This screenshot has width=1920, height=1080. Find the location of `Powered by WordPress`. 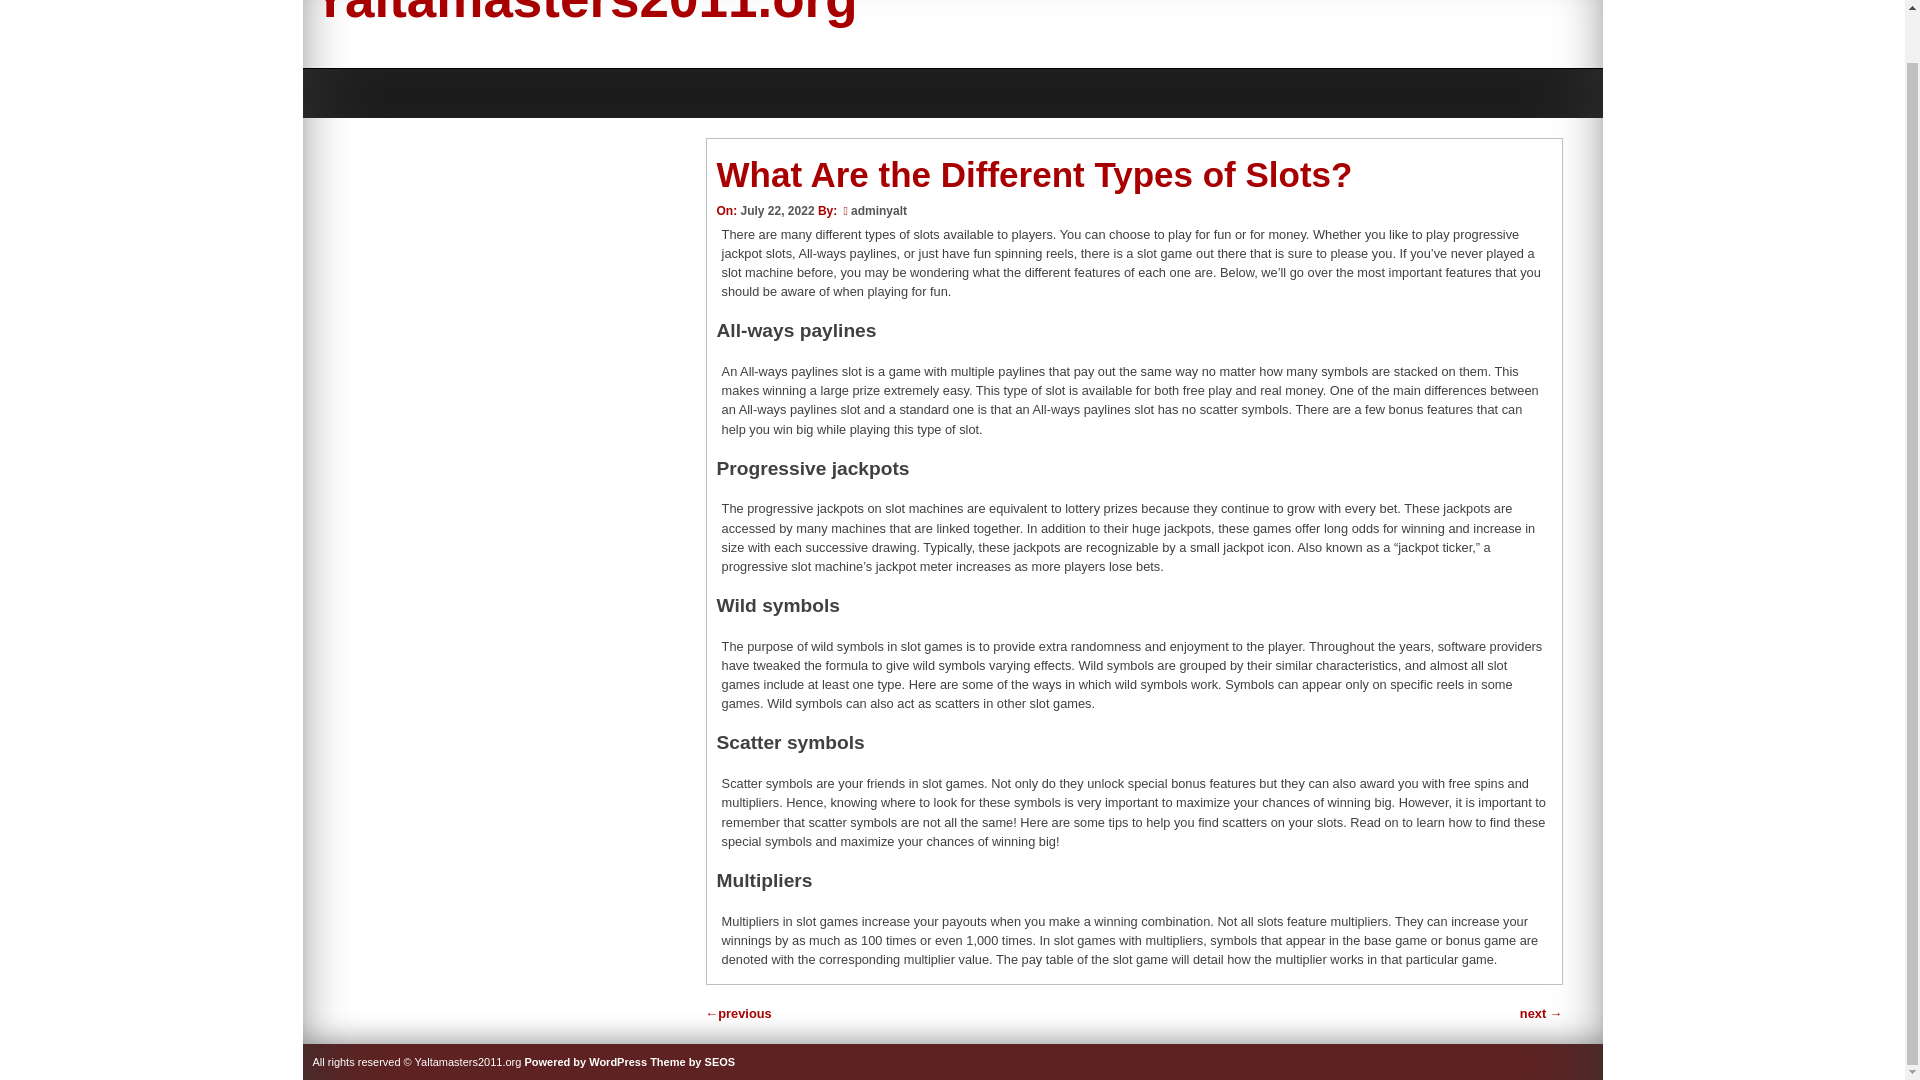

Powered by WordPress is located at coordinates (586, 1062).